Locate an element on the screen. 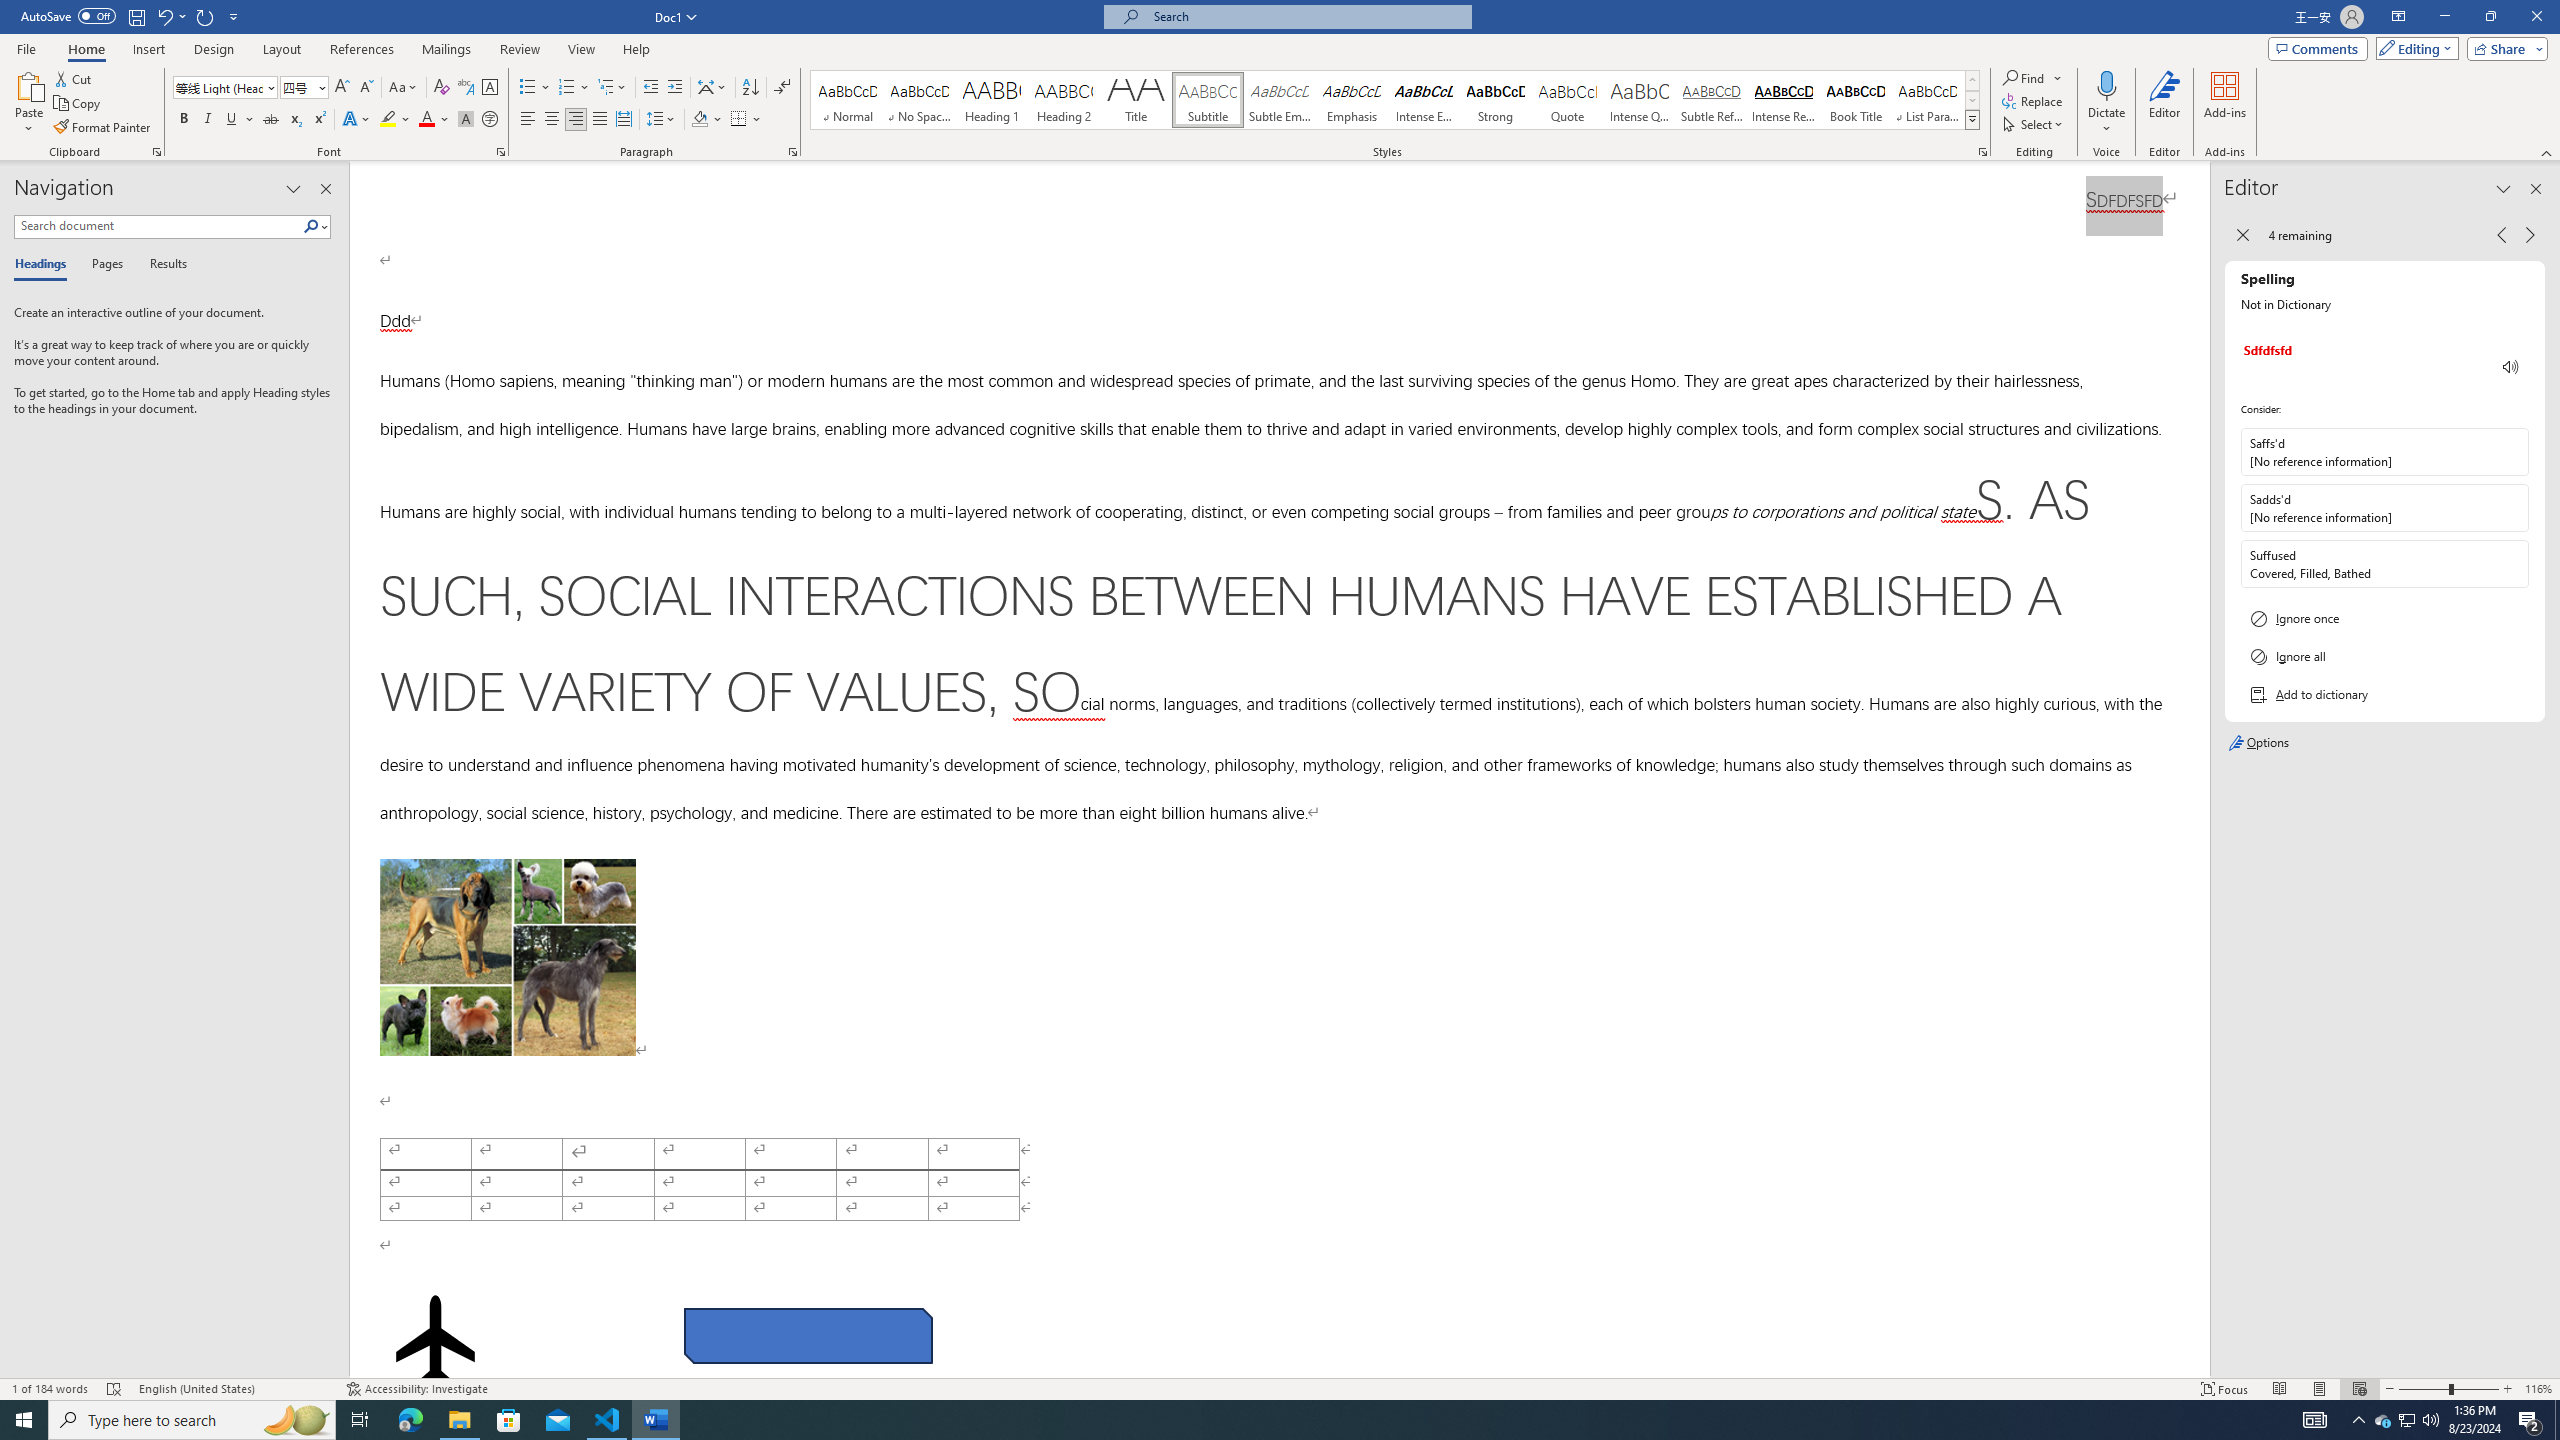 Image resolution: width=2560 pixels, height=1440 pixels. Increase Indent is located at coordinates (674, 88).